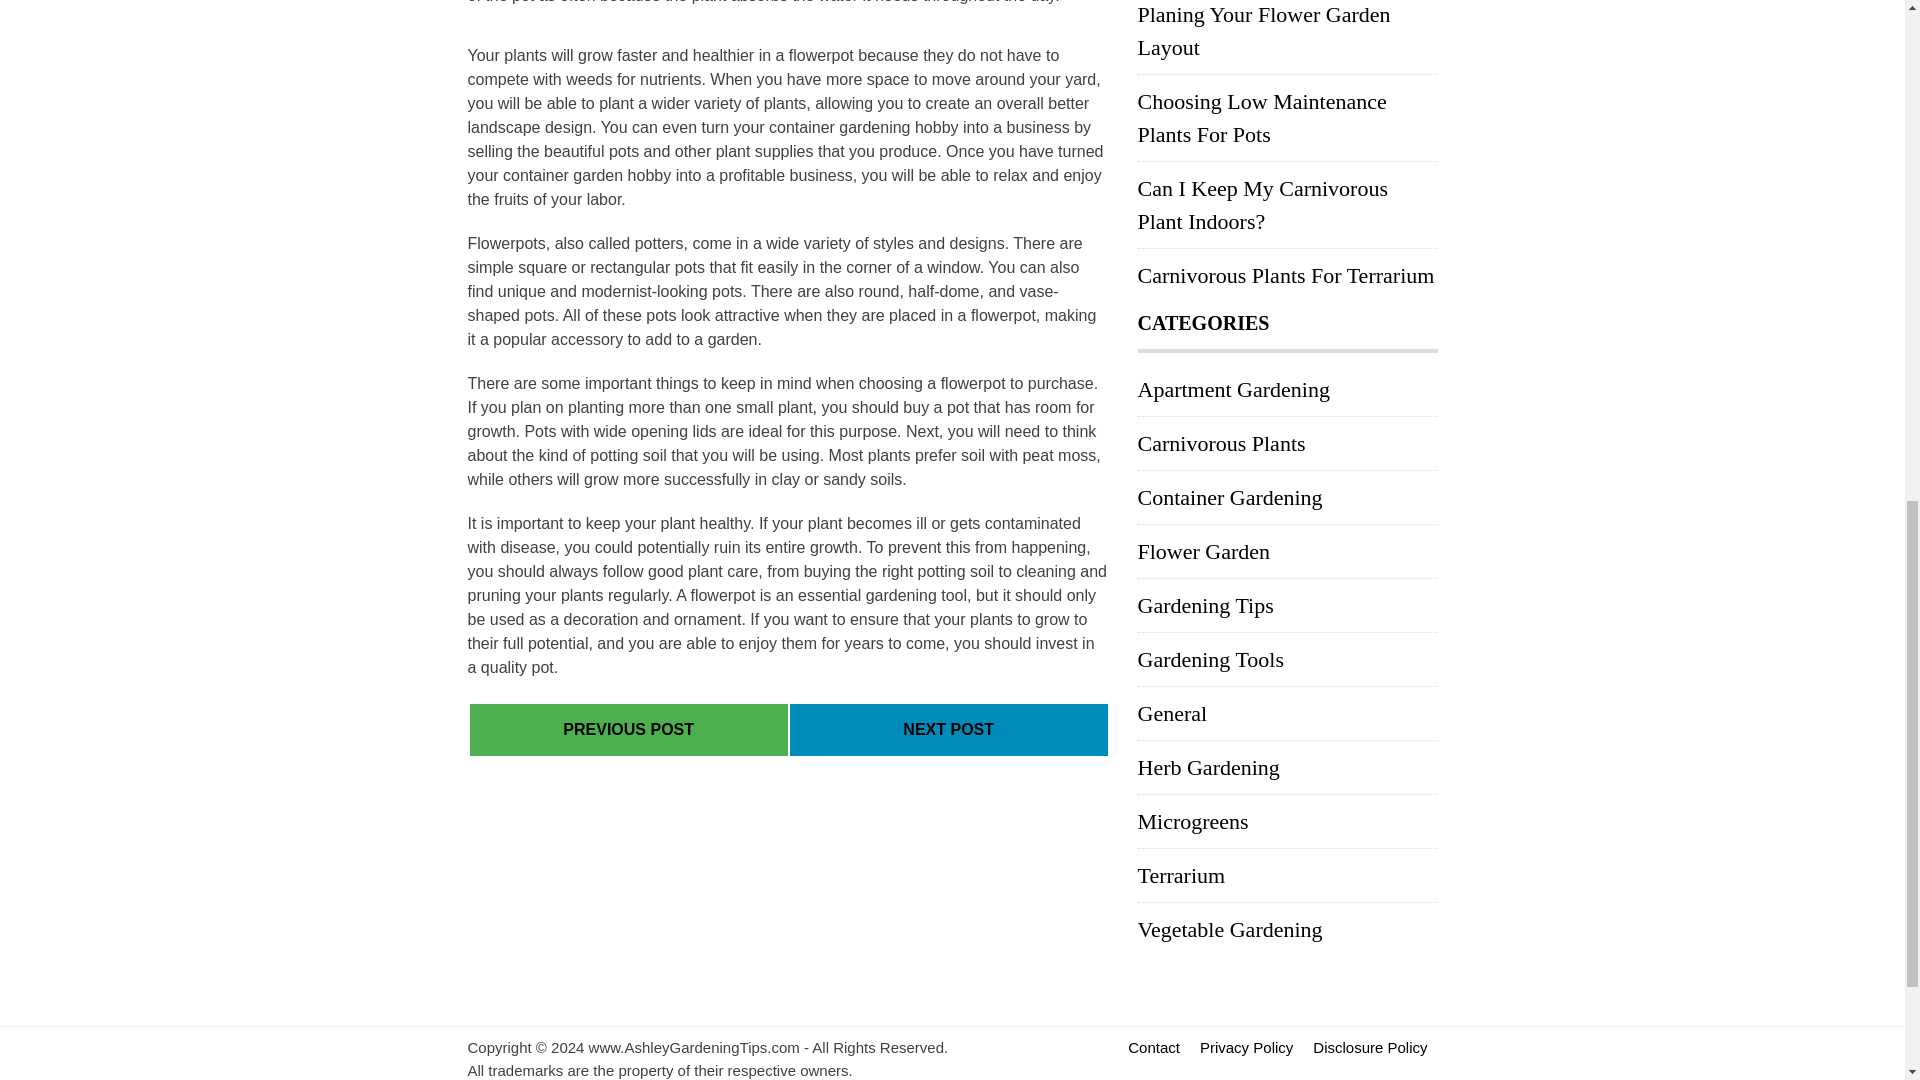 The image size is (1920, 1080). What do you see at coordinates (1206, 604) in the screenshot?
I see `Gardening Tips` at bounding box center [1206, 604].